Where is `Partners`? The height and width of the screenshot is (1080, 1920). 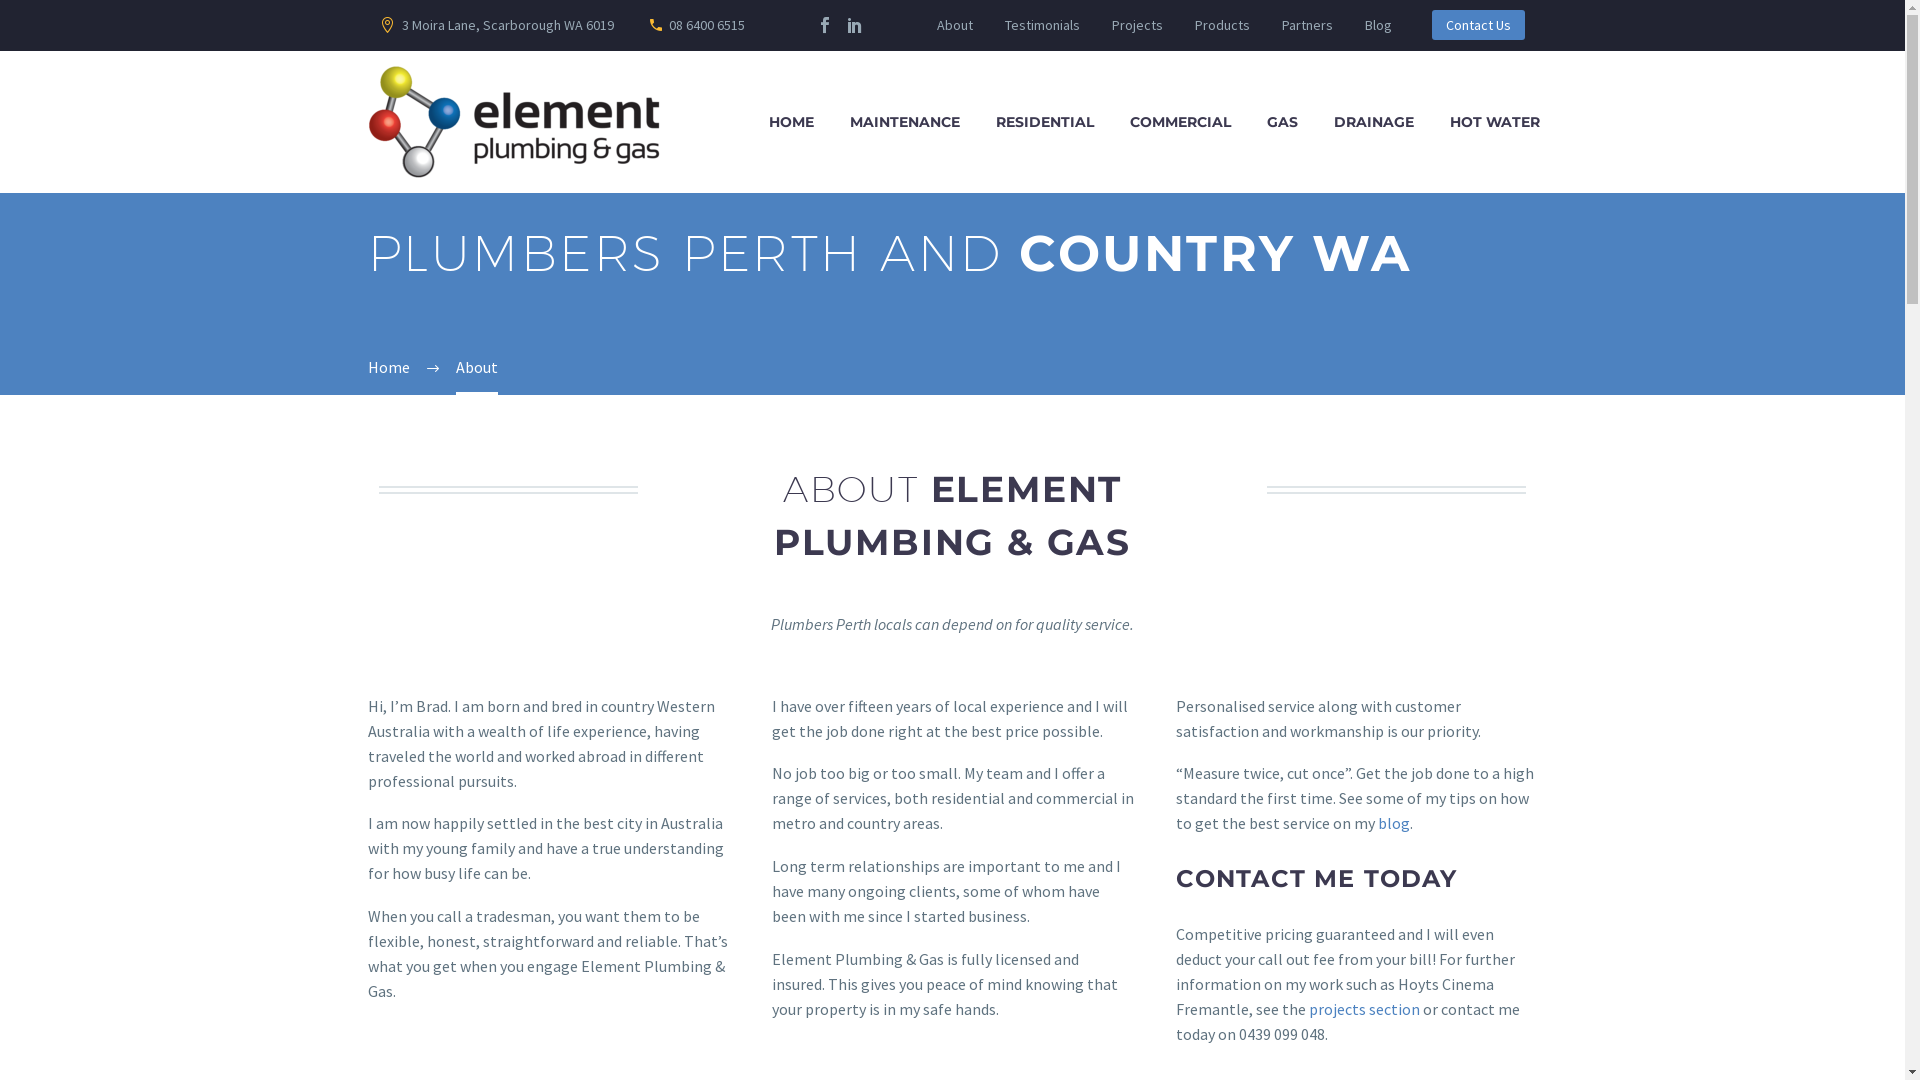
Partners is located at coordinates (1306, 25).